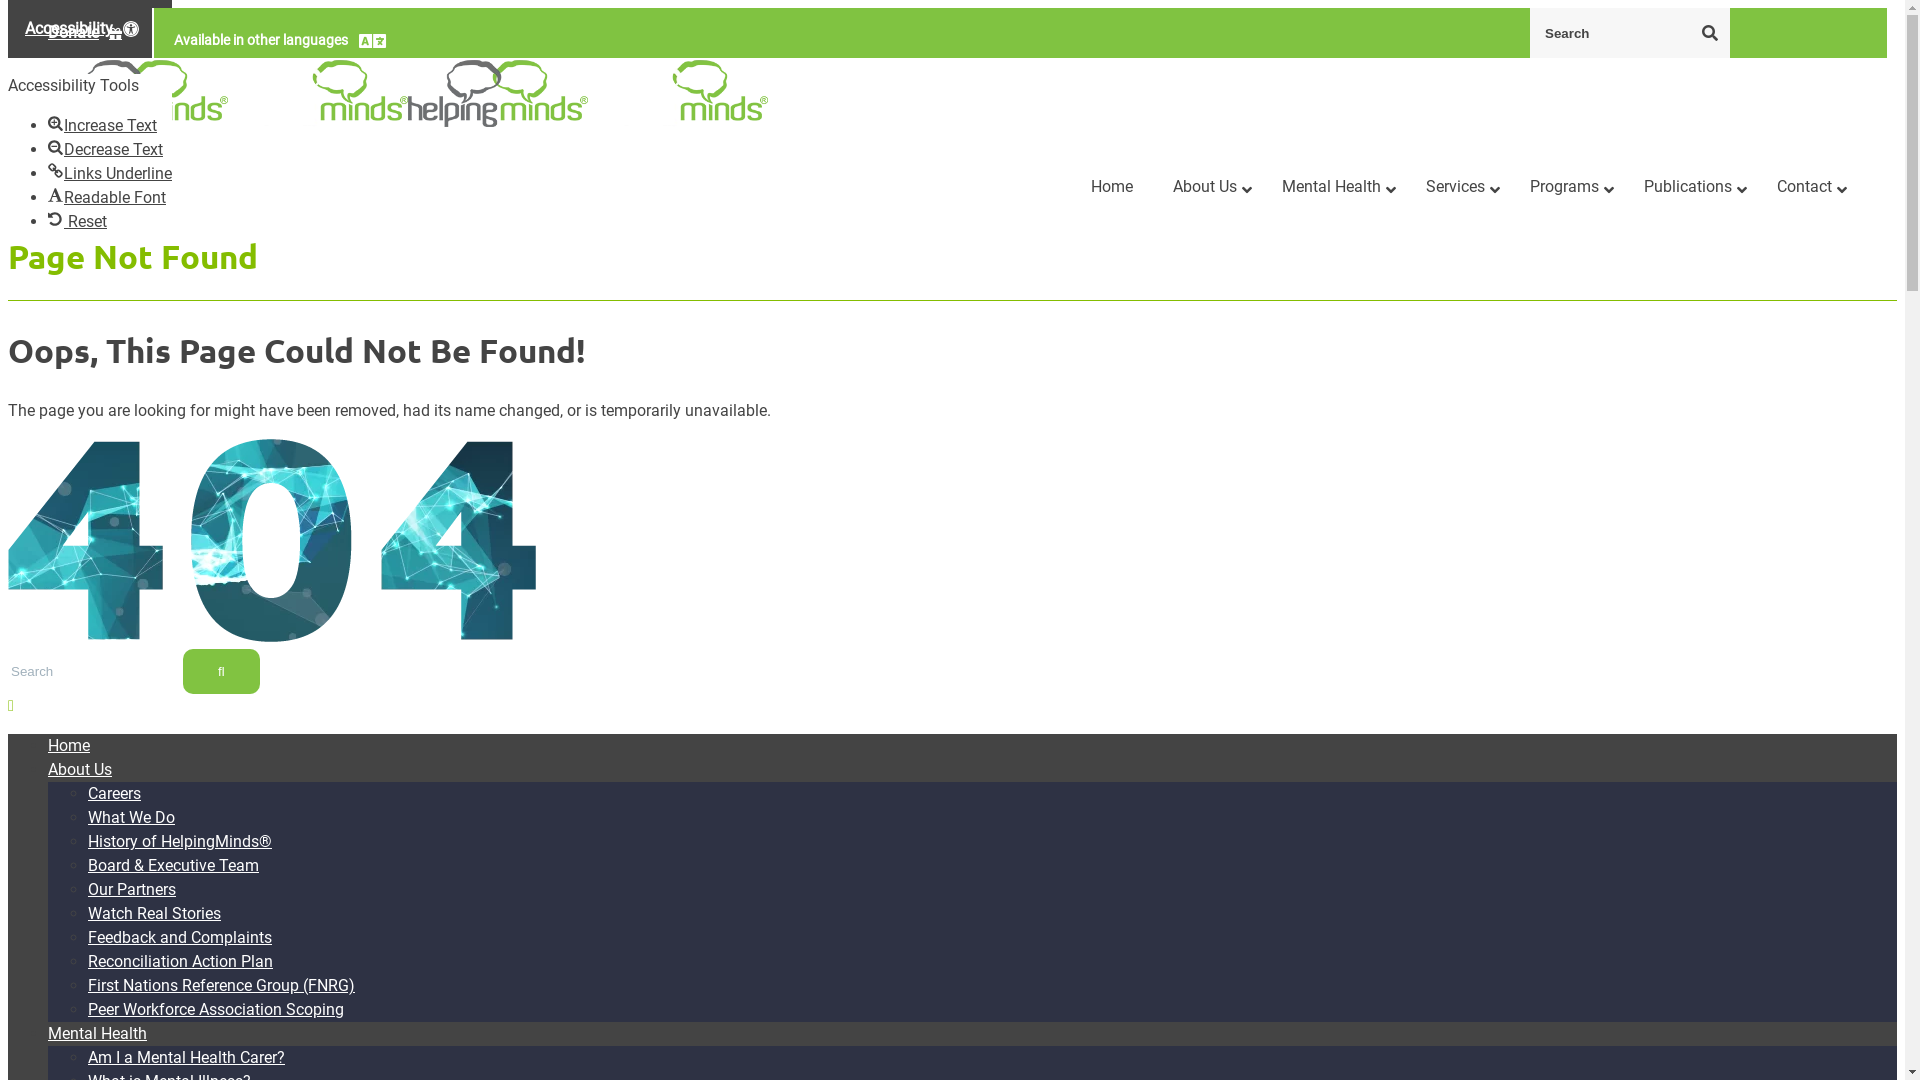 The height and width of the screenshot is (1080, 1920). What do you see at coordinates (90, 29) in the screenshot?
I see `Open toolbar` at bounding box center [90, 29].